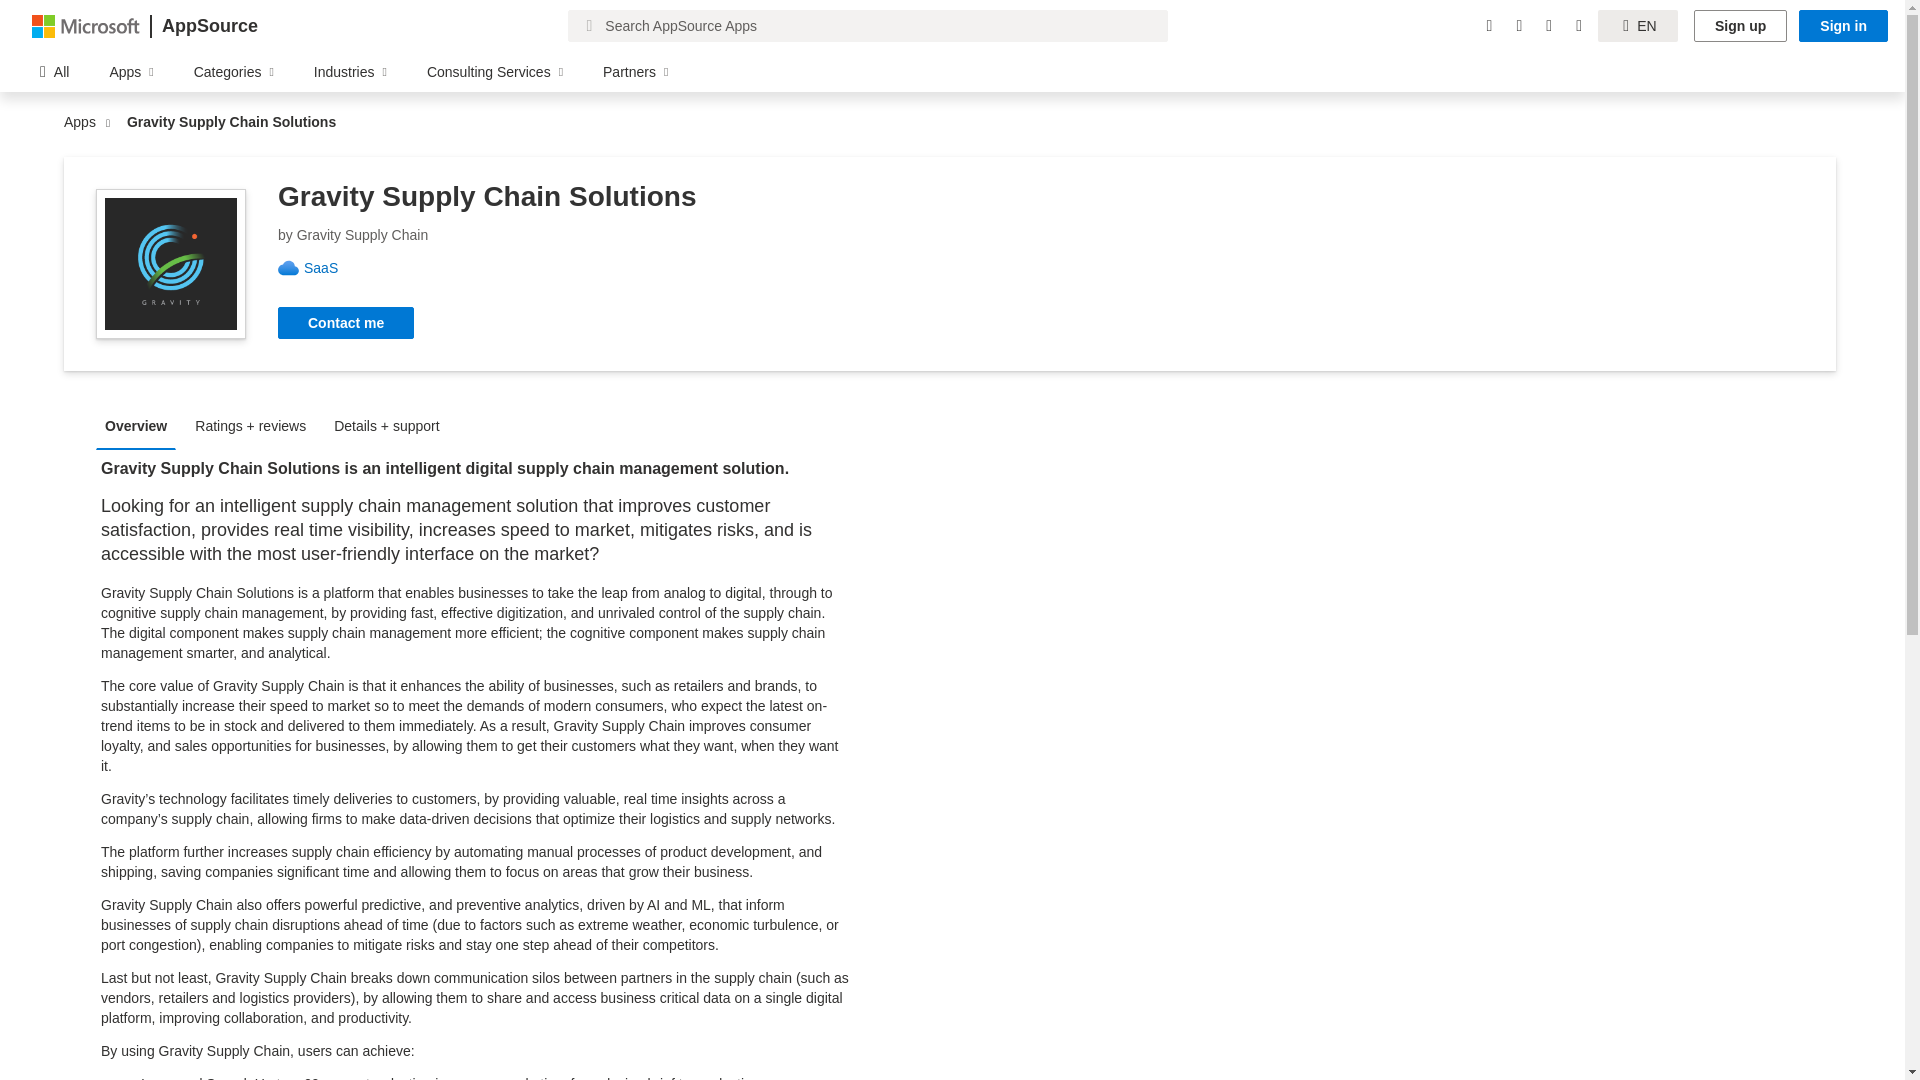 The image size is (1920, 1080). I want to click on AppSource, so click(209, 26).